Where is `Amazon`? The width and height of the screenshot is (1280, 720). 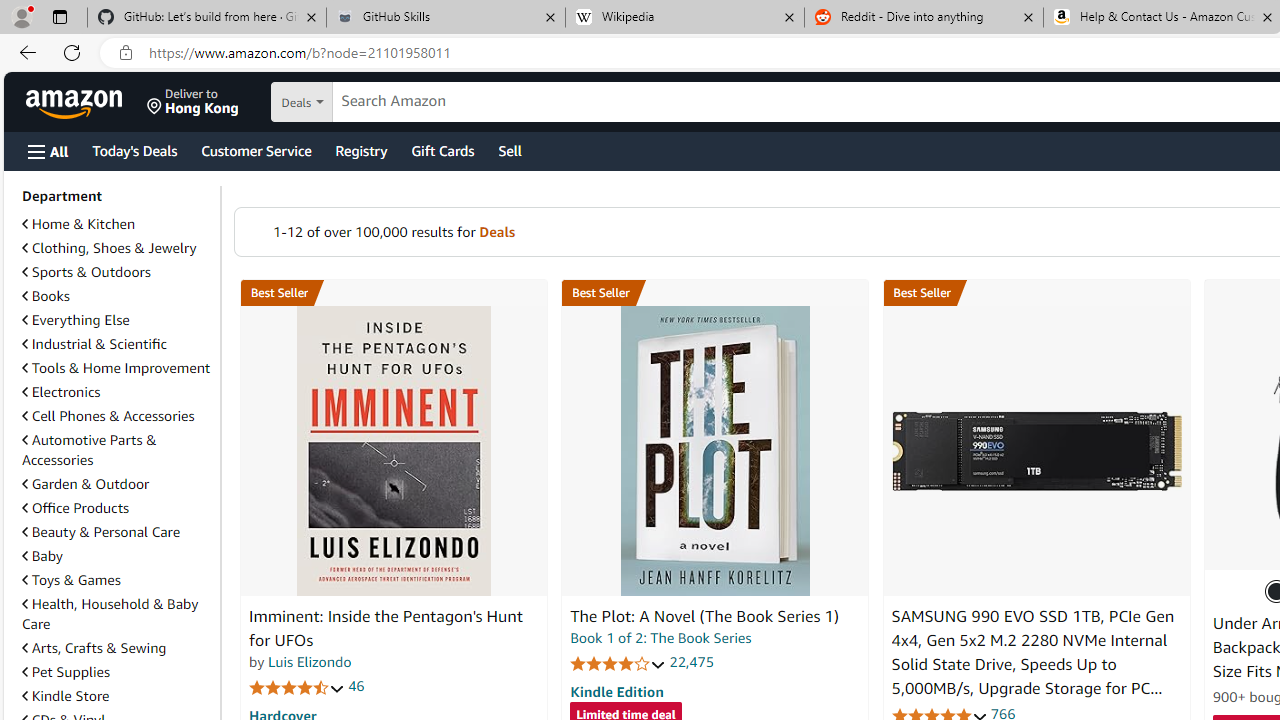 Amazon is located at coordinates (76, 102).